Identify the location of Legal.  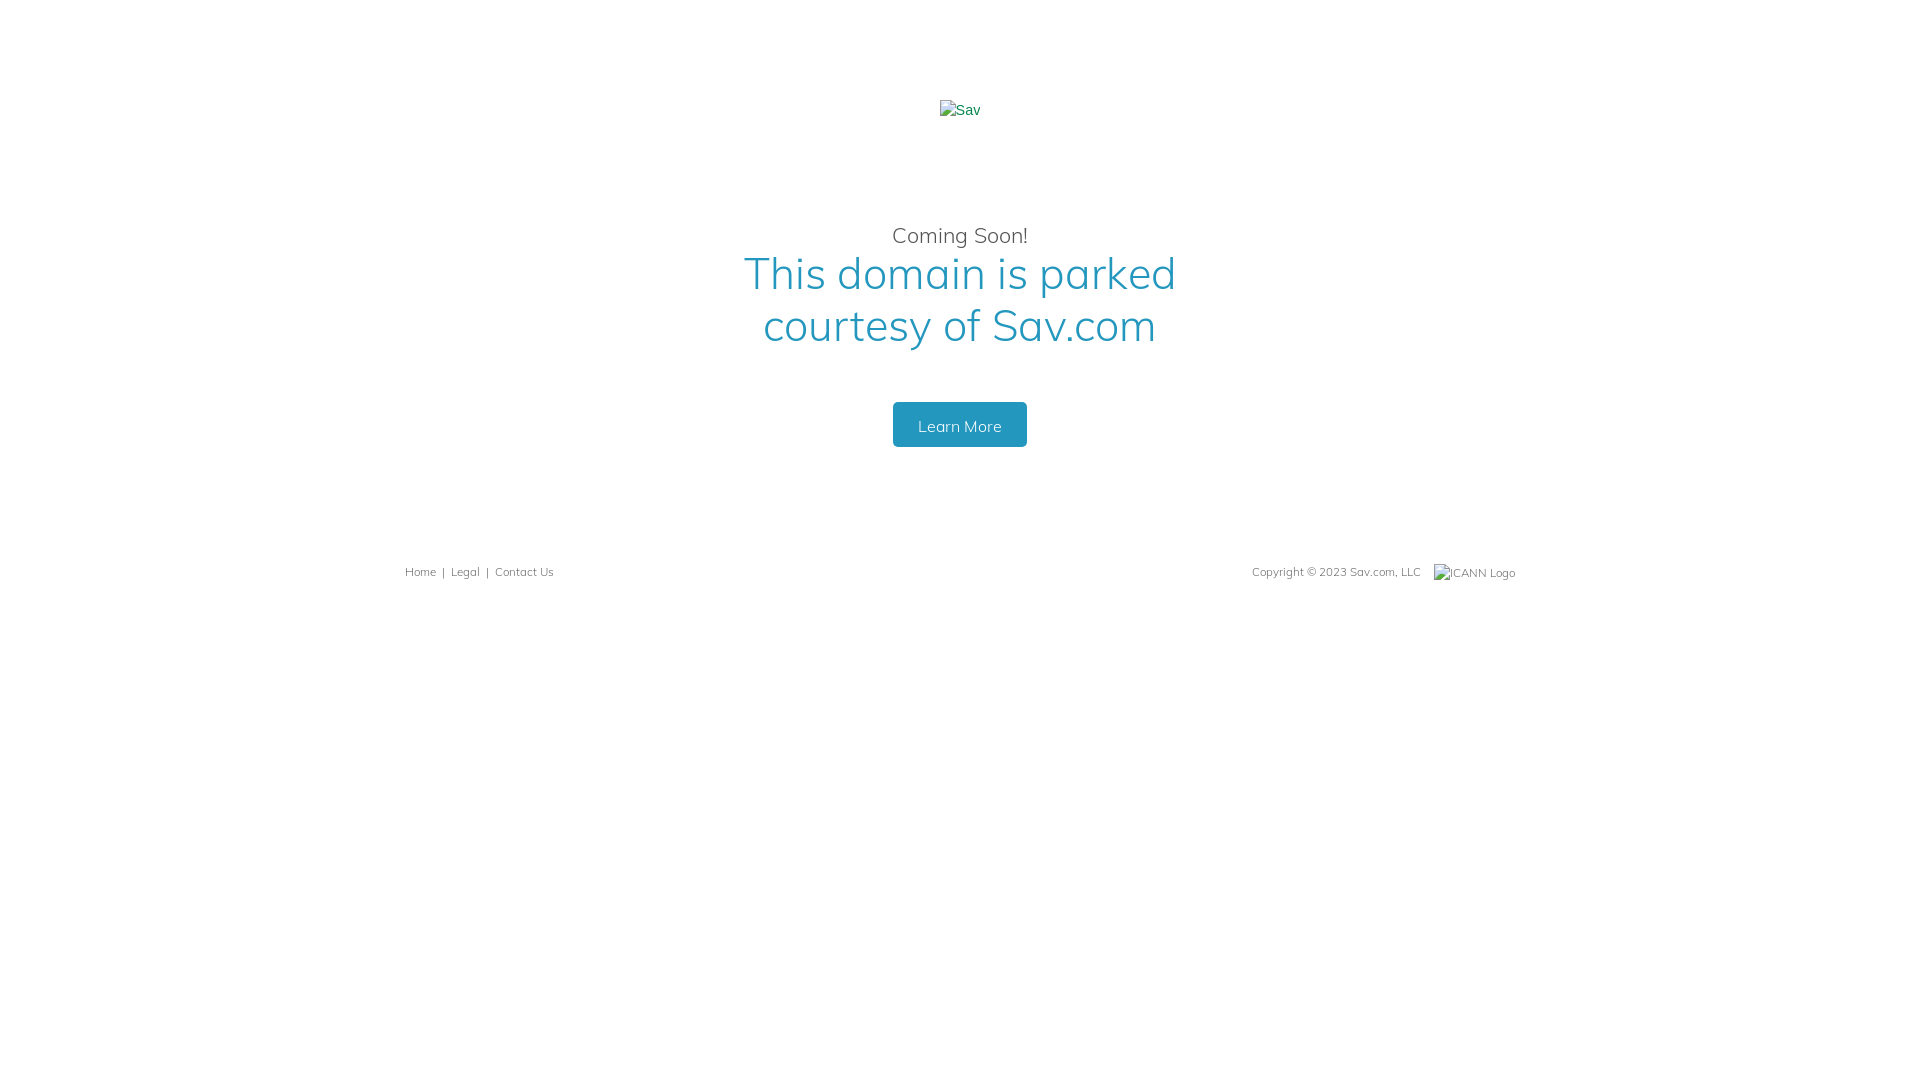
(466, 572).